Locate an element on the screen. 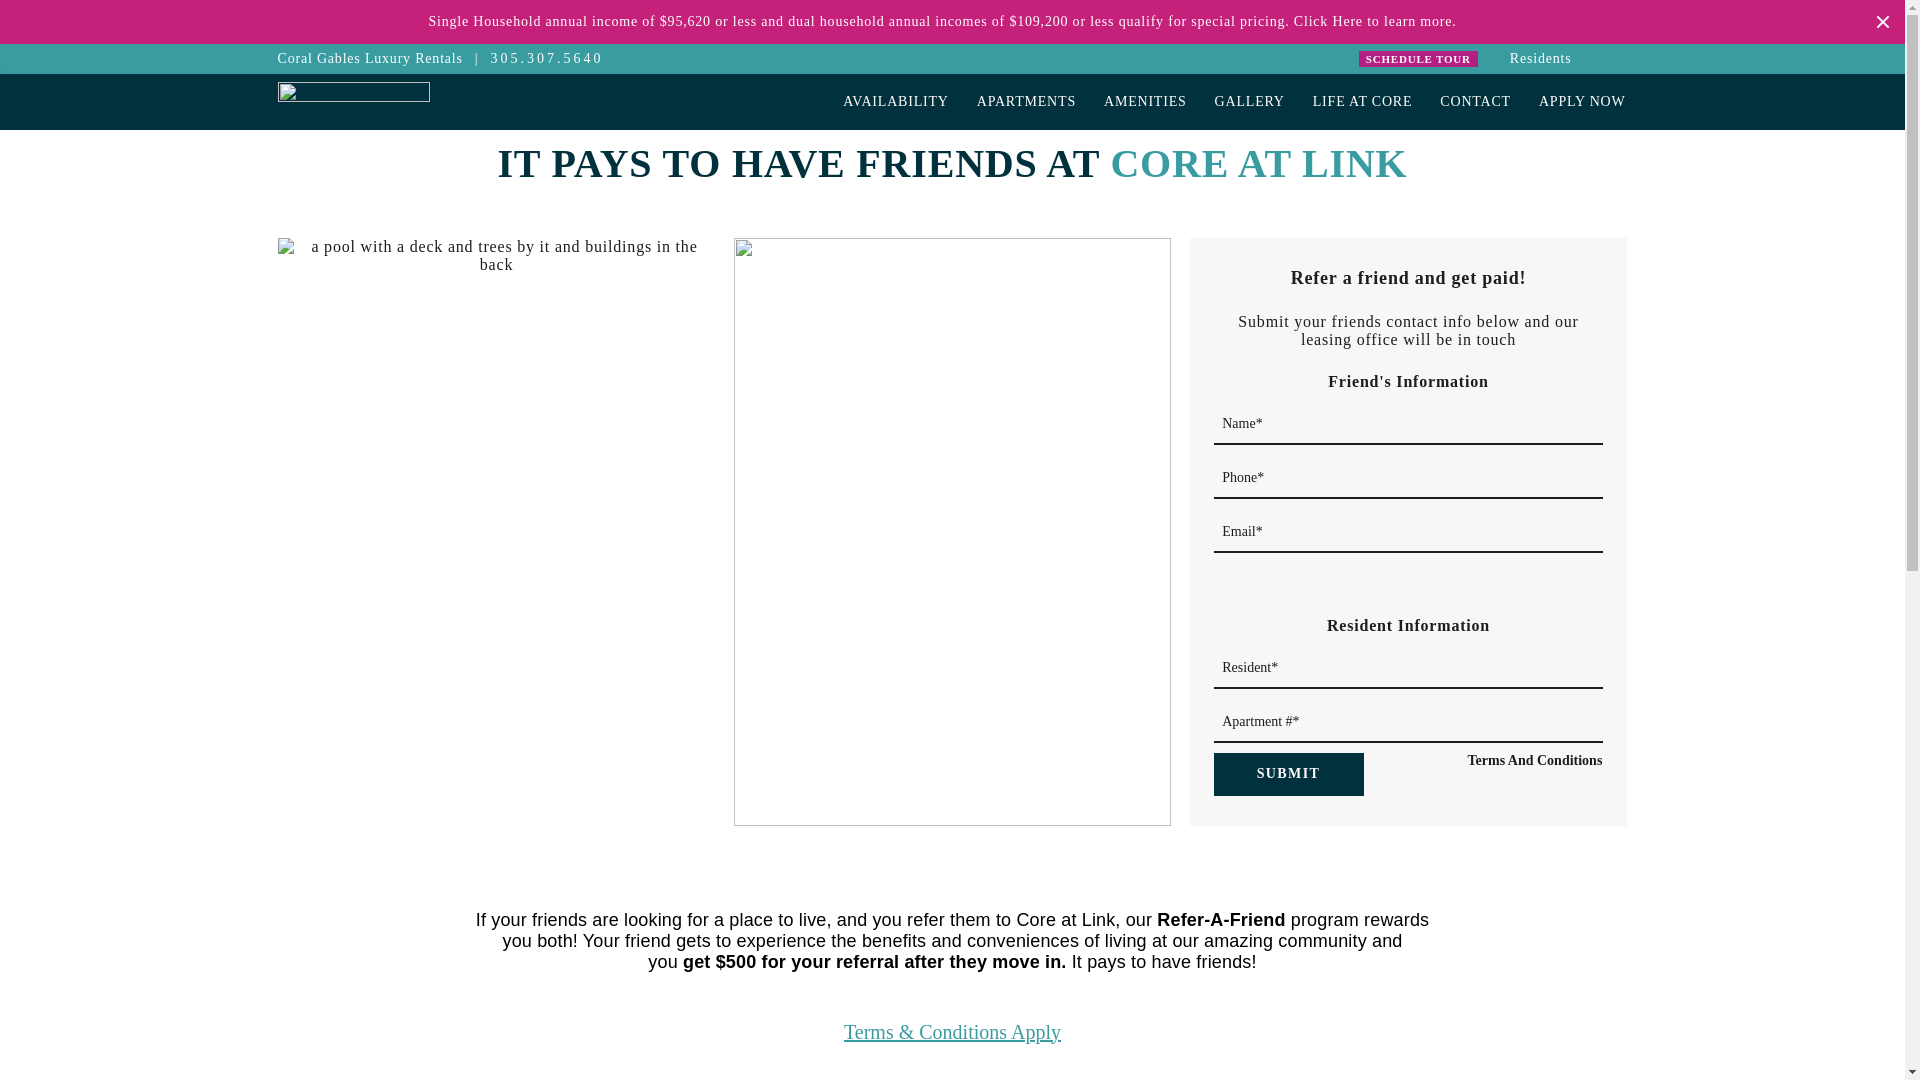  Resident Referral is located at coordinates (1408, 598).